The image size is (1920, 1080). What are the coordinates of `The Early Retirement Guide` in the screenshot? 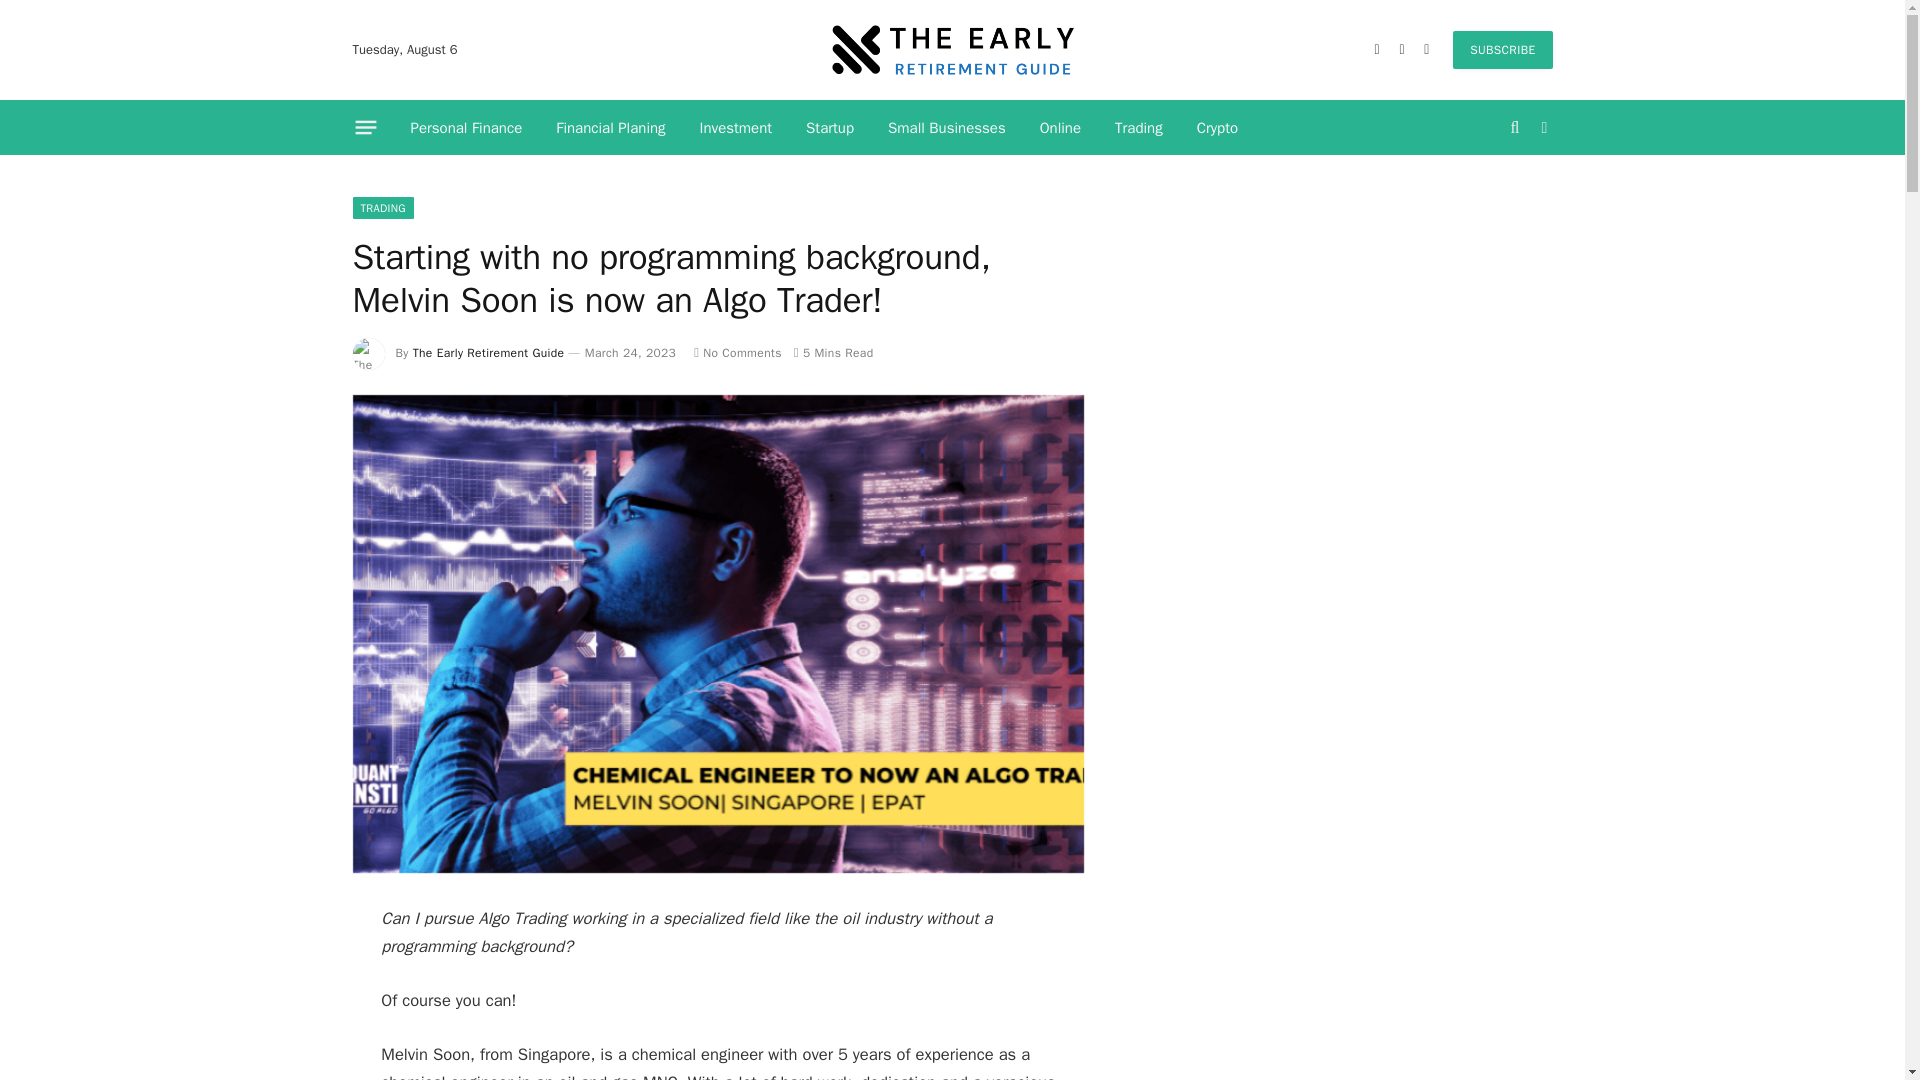 It's located at (488, 352).